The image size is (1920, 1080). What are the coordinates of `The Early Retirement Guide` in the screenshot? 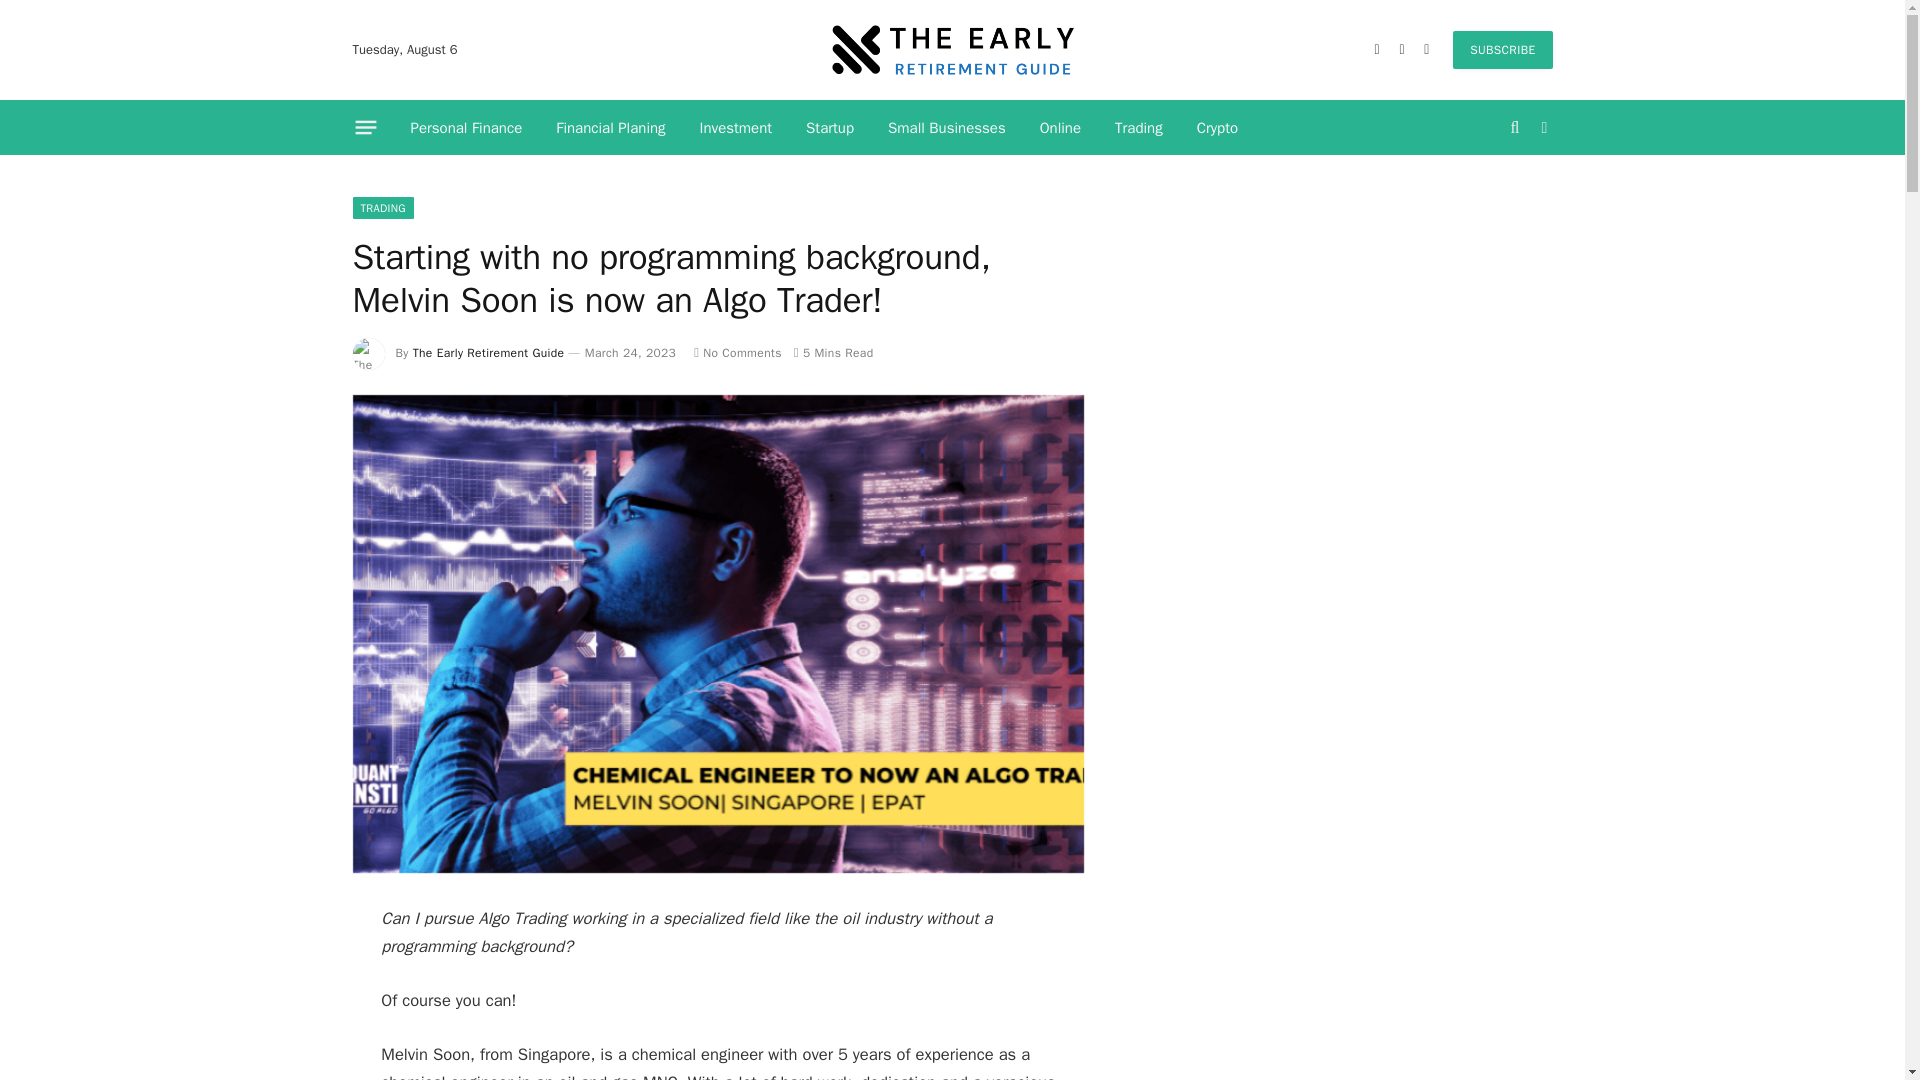 It's located at (488, 352).